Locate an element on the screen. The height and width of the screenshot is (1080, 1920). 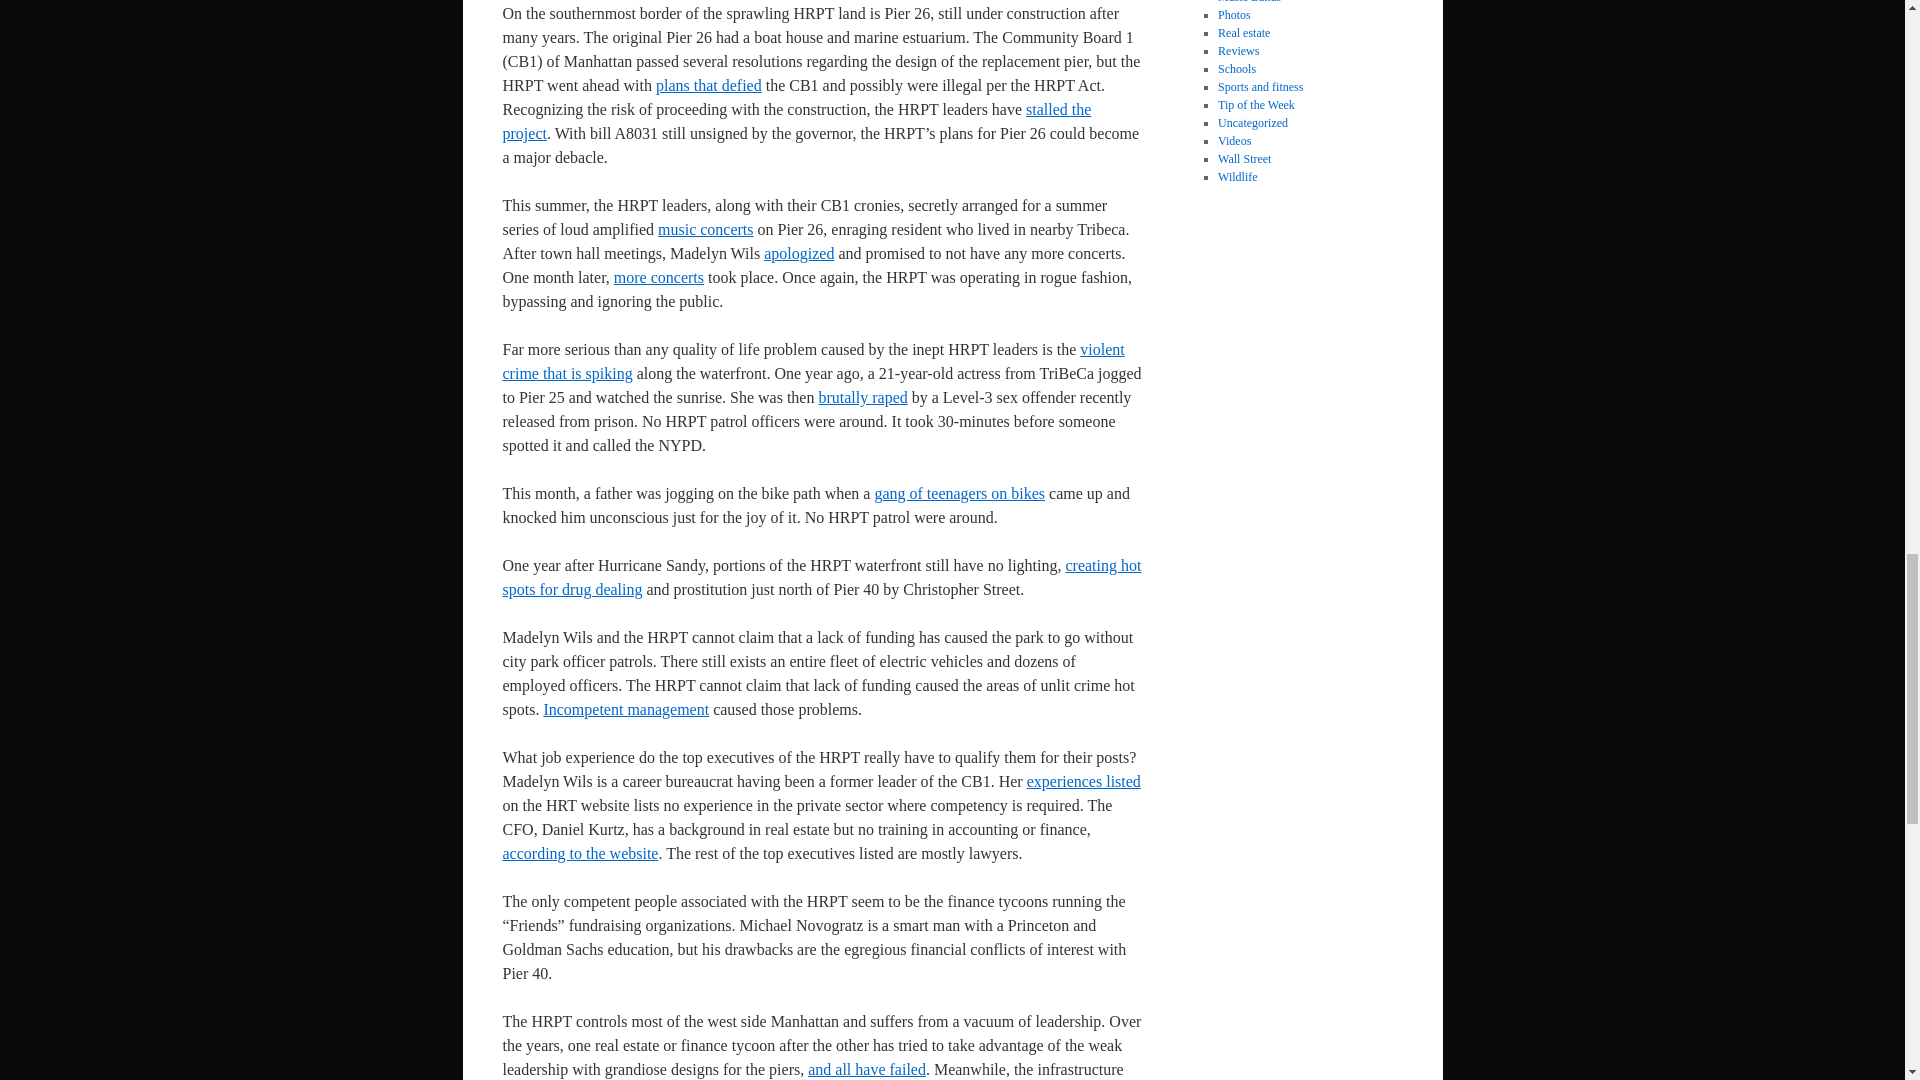
violent crime that is spiking is located at coordinates (812, 362).